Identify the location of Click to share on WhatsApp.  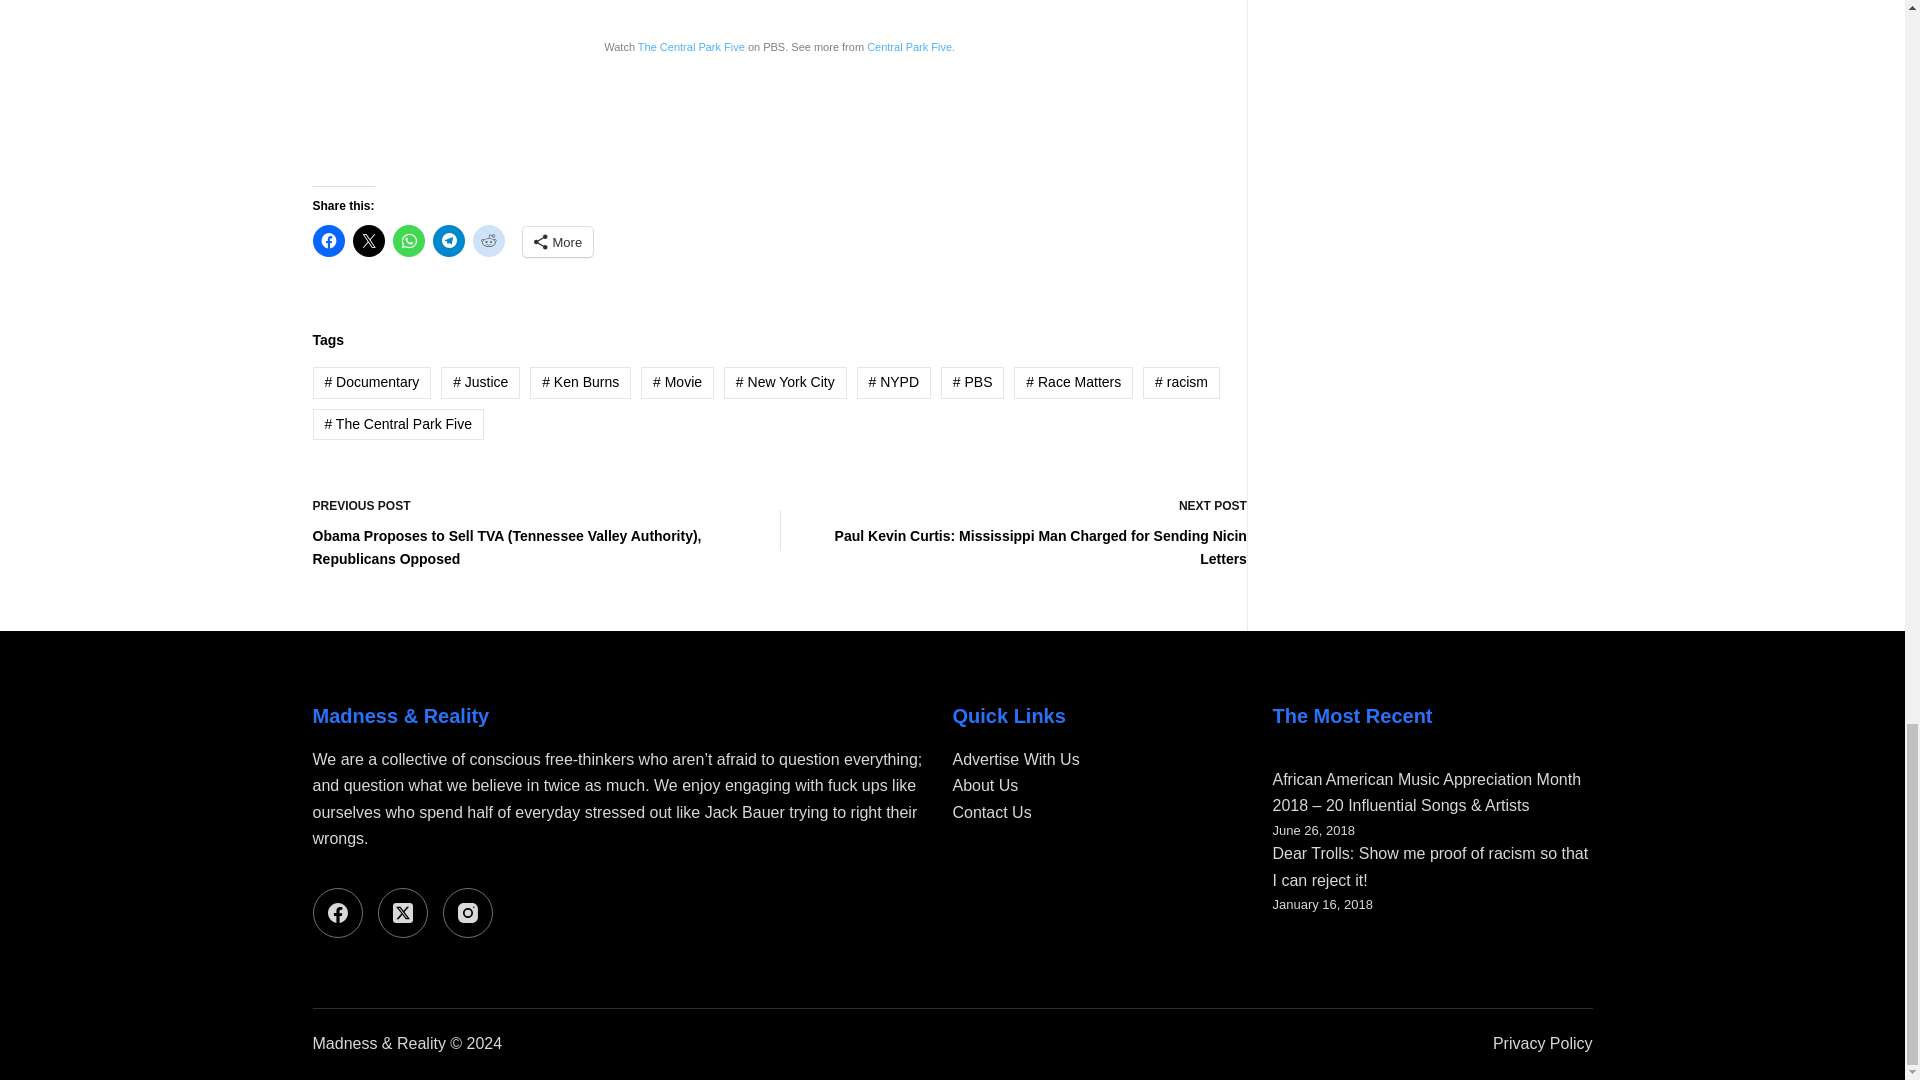
(408, 240).